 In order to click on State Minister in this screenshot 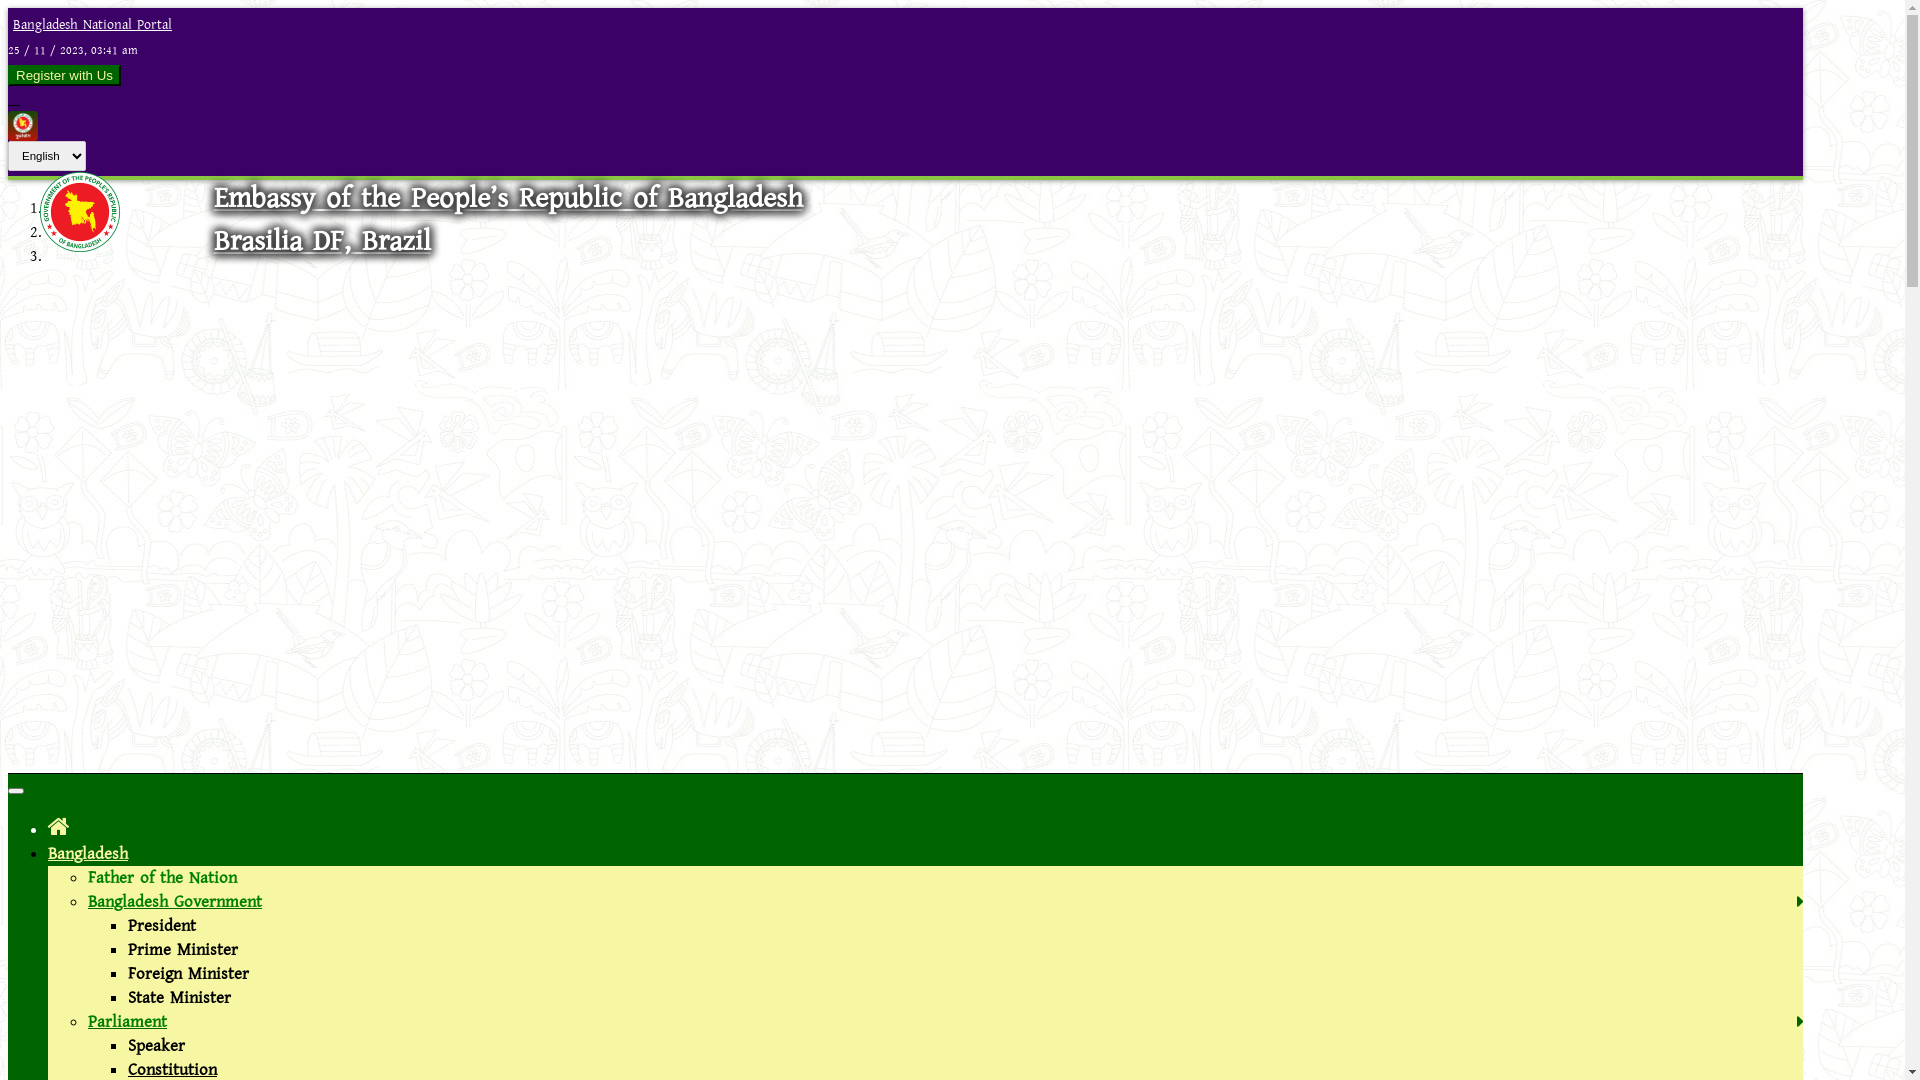, I will do `click(180, 998)`.